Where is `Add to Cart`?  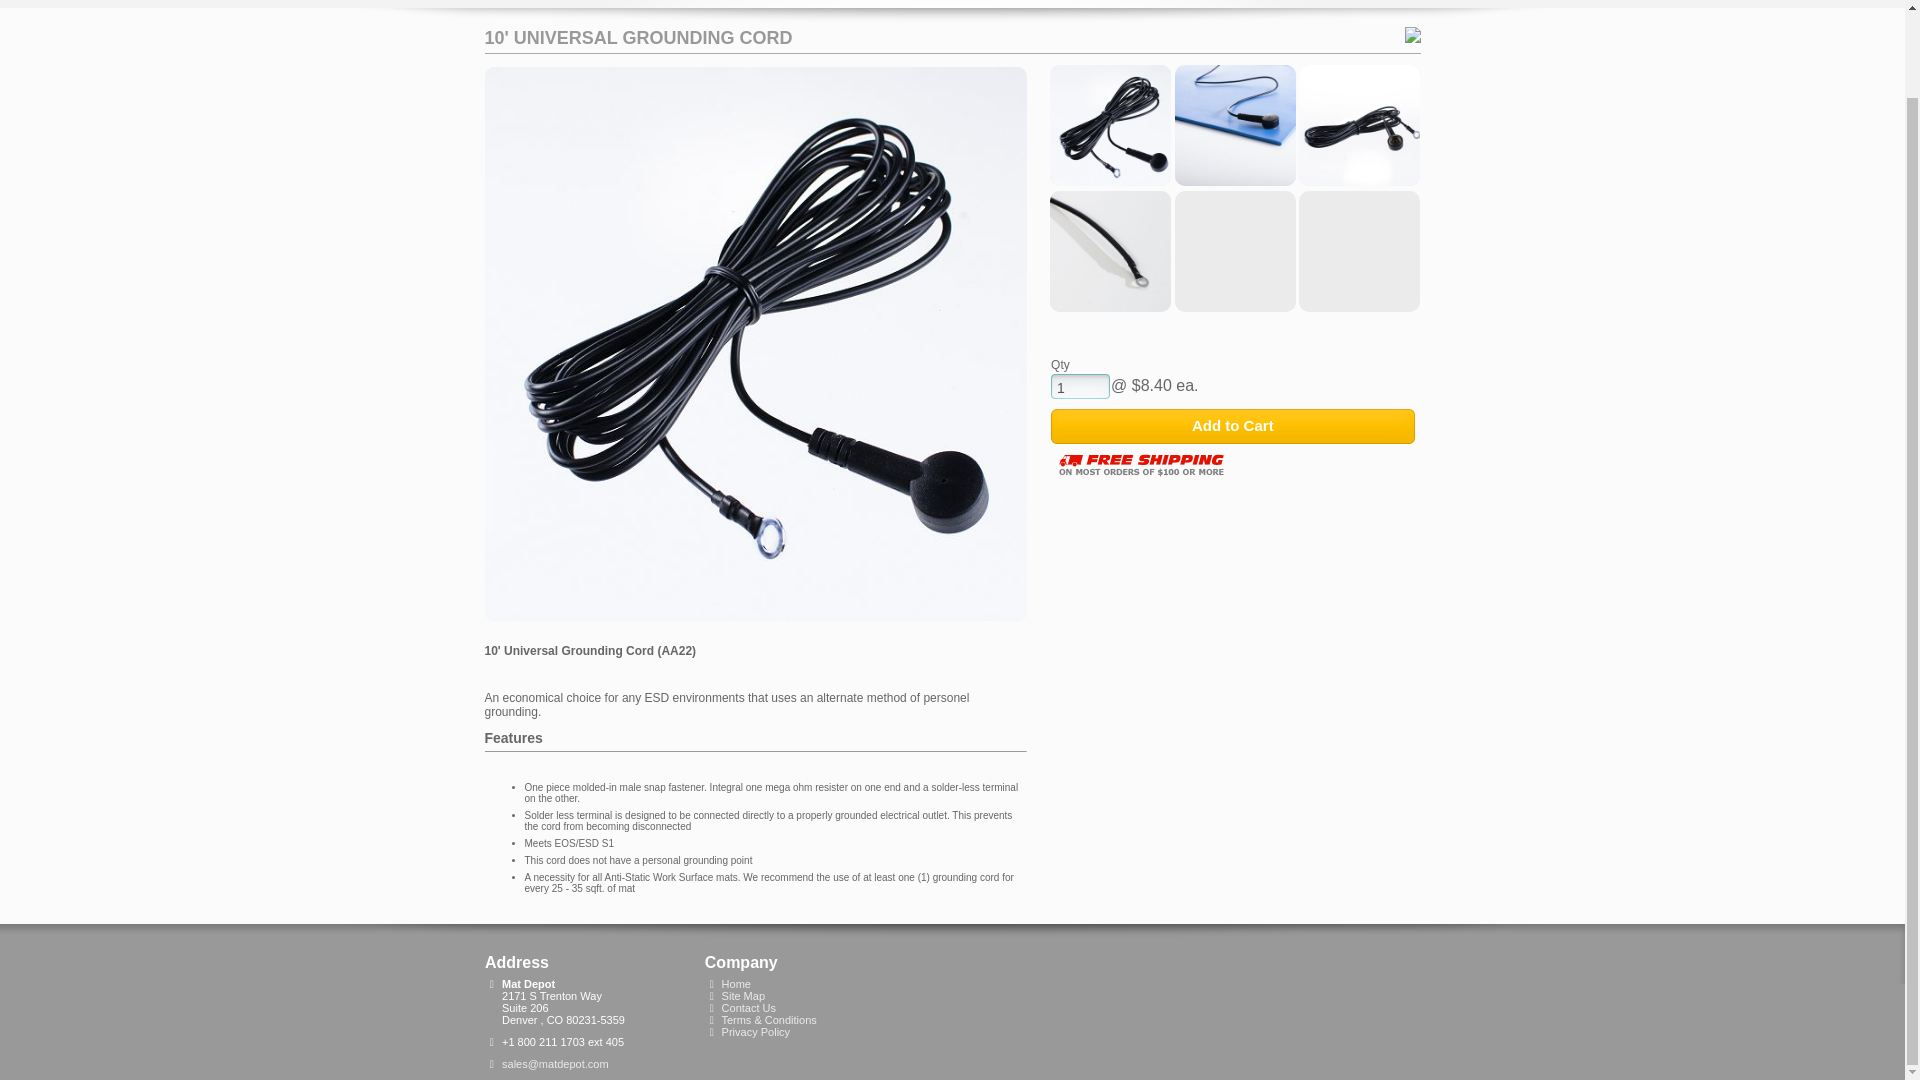 Add to Cart is located at coordinates (1232, 426).